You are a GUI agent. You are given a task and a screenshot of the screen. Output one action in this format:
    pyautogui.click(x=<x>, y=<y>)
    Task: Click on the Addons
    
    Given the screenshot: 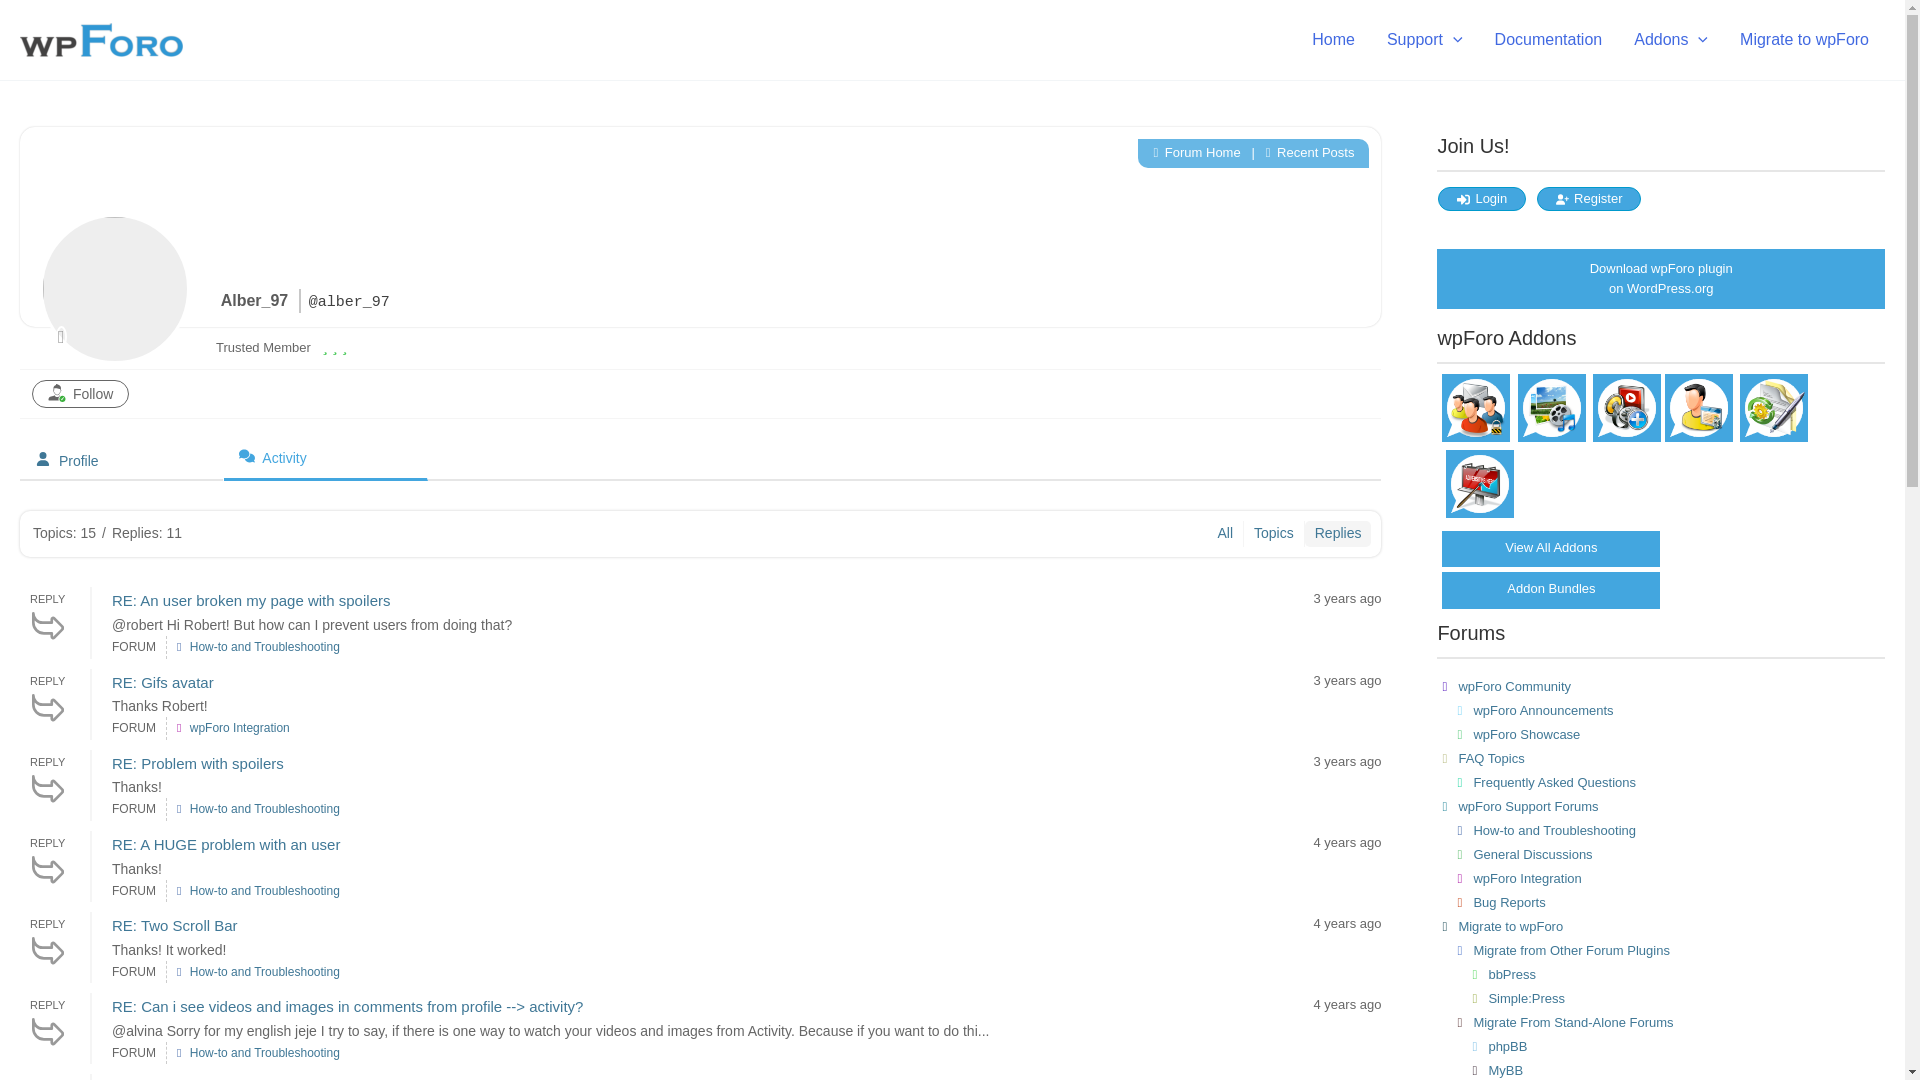 What is the action you would take?
    pyautogui.click(x=1671, y=40)
    